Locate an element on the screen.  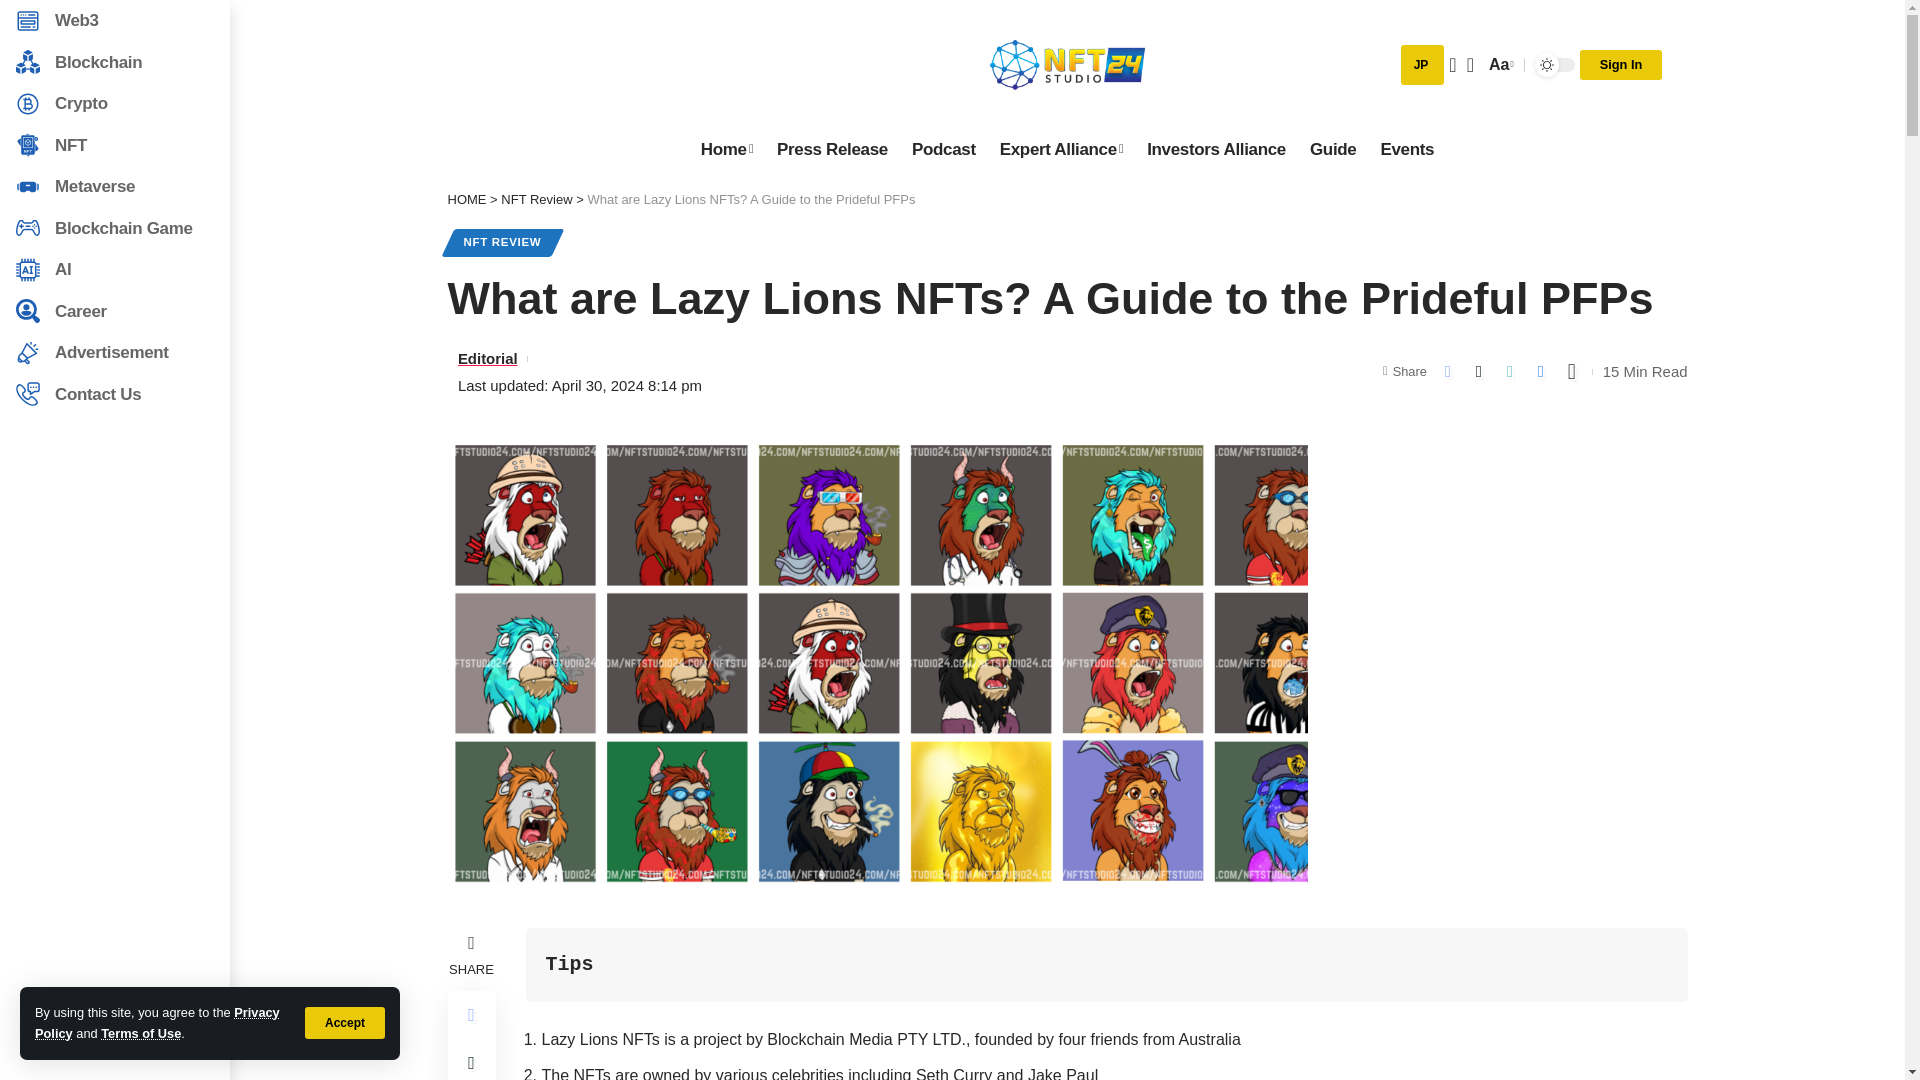
Press Release is located at coordinates (832, 149).